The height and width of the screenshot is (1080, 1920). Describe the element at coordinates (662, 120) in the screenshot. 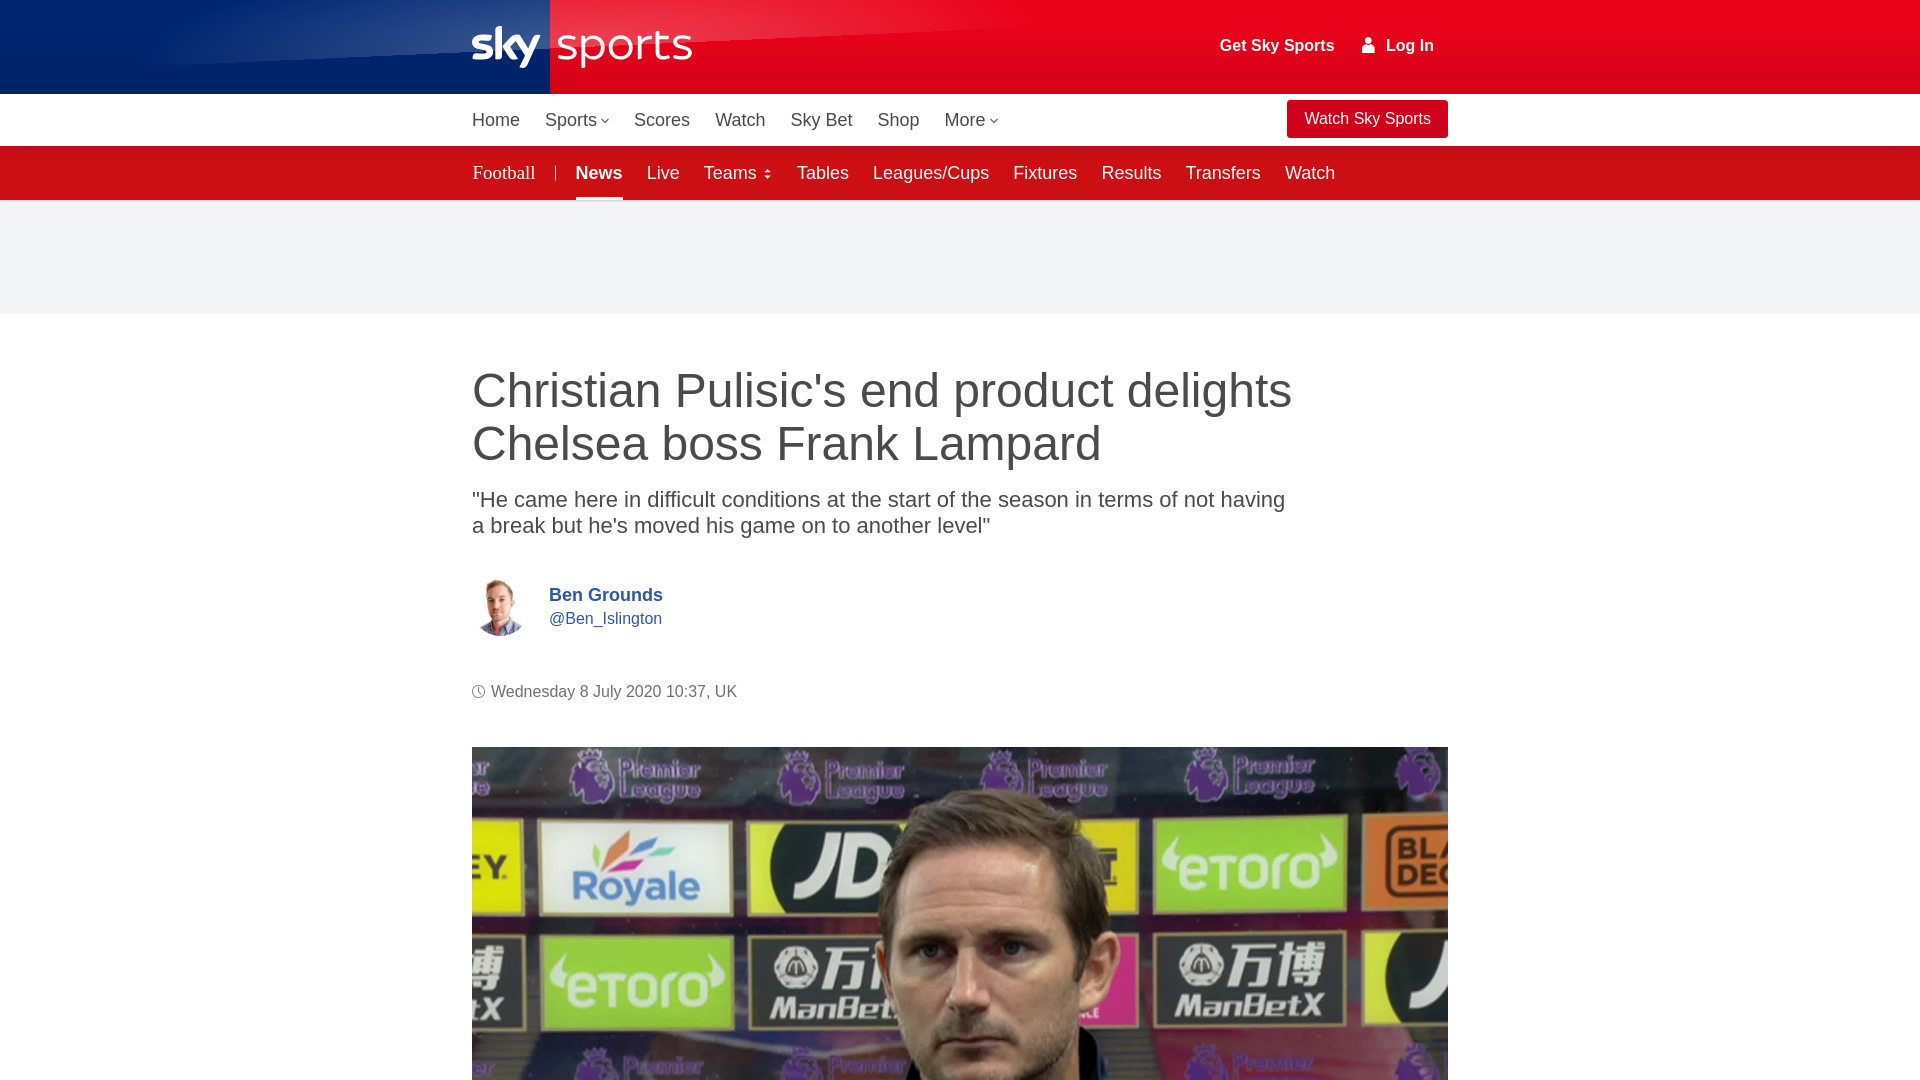

I see `Scores` at that location.